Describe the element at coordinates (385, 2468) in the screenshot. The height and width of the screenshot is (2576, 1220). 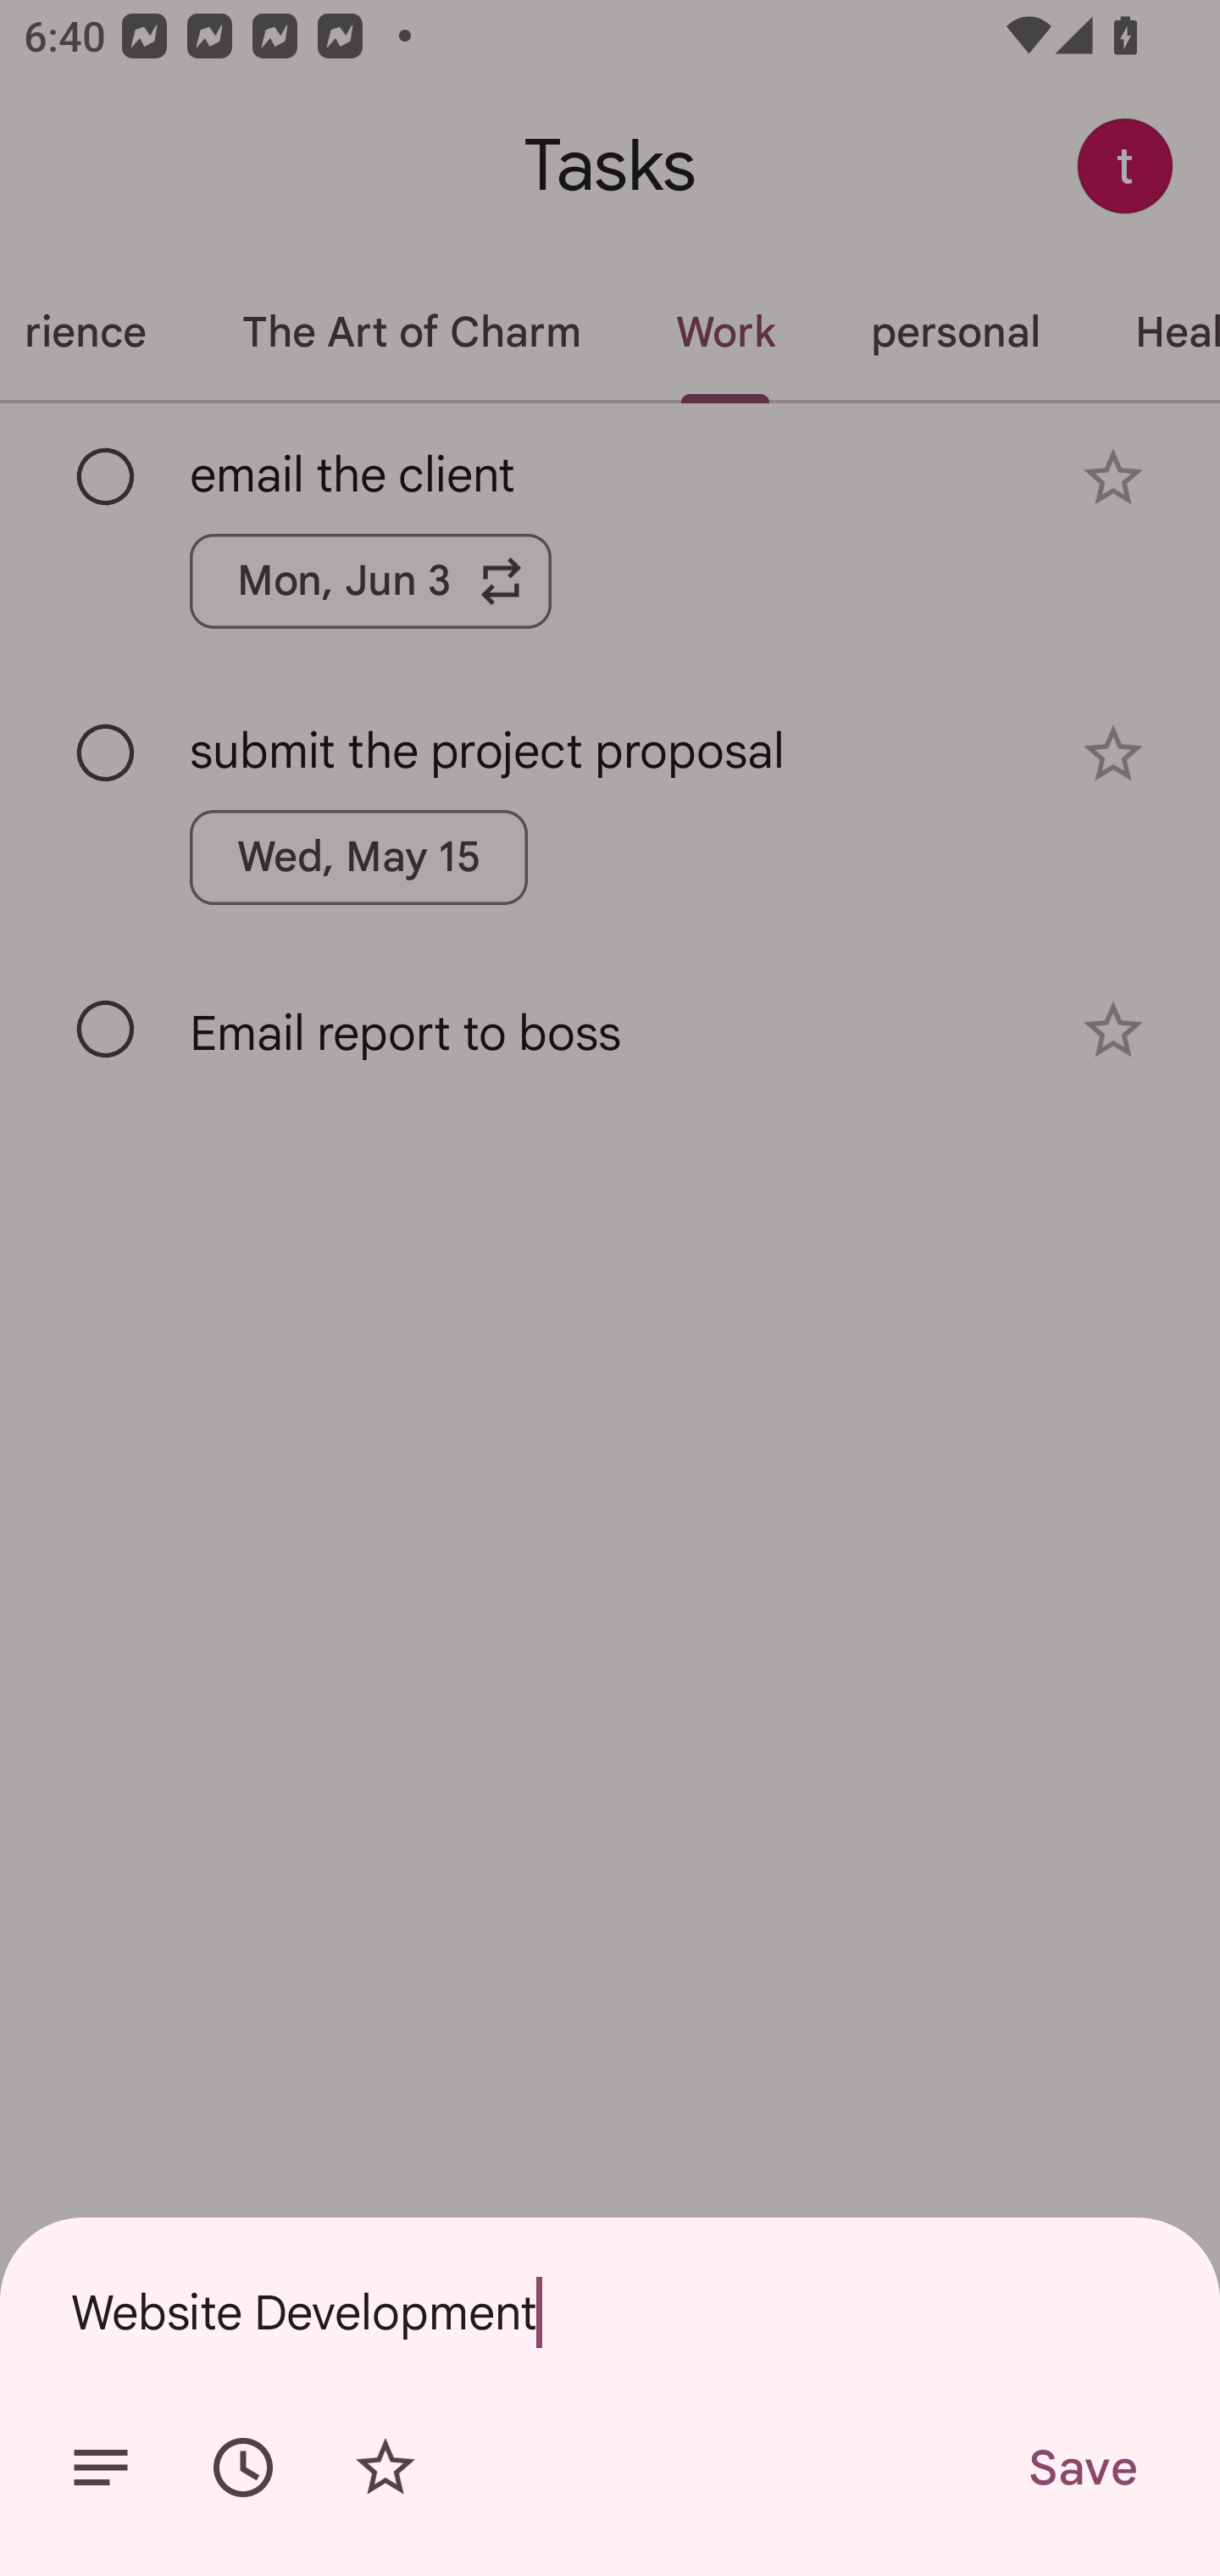
I see `Add star` at that location.